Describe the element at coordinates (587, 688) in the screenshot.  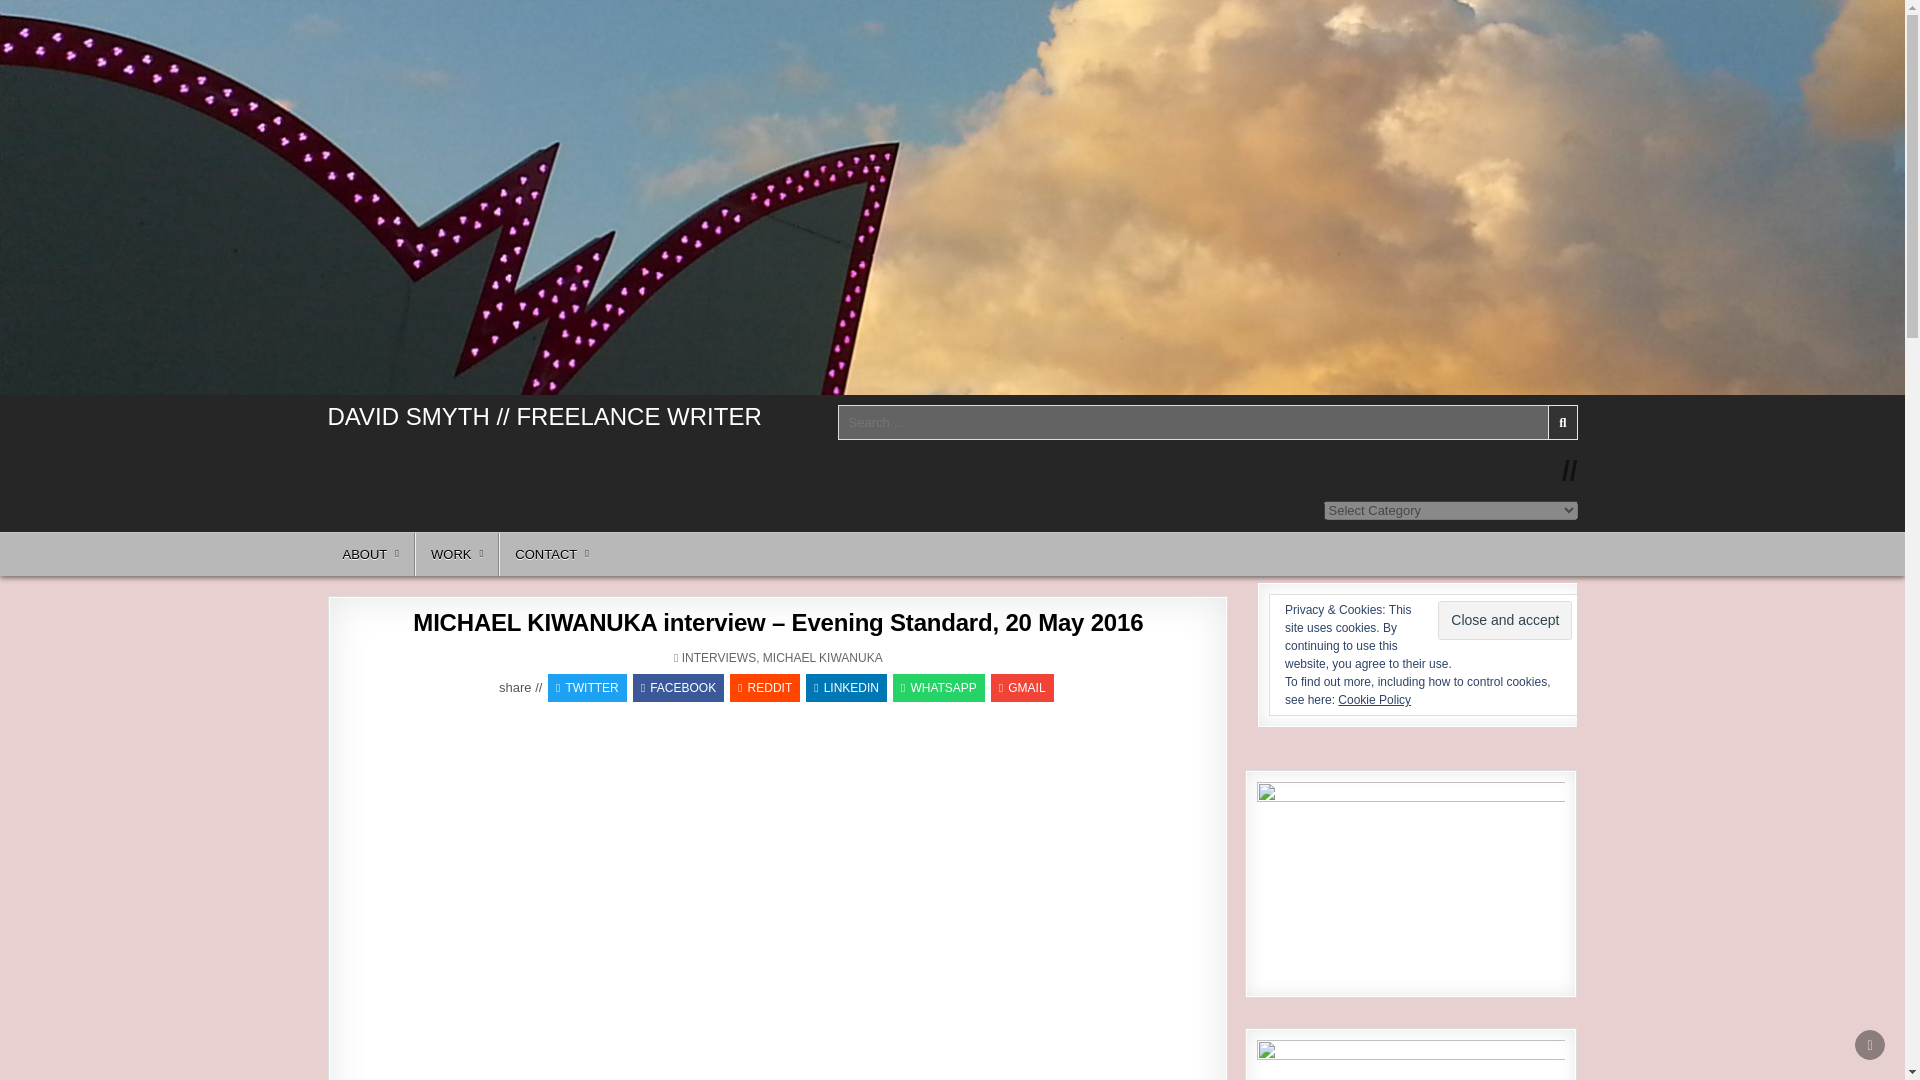
I see `TWITTER` at that location.